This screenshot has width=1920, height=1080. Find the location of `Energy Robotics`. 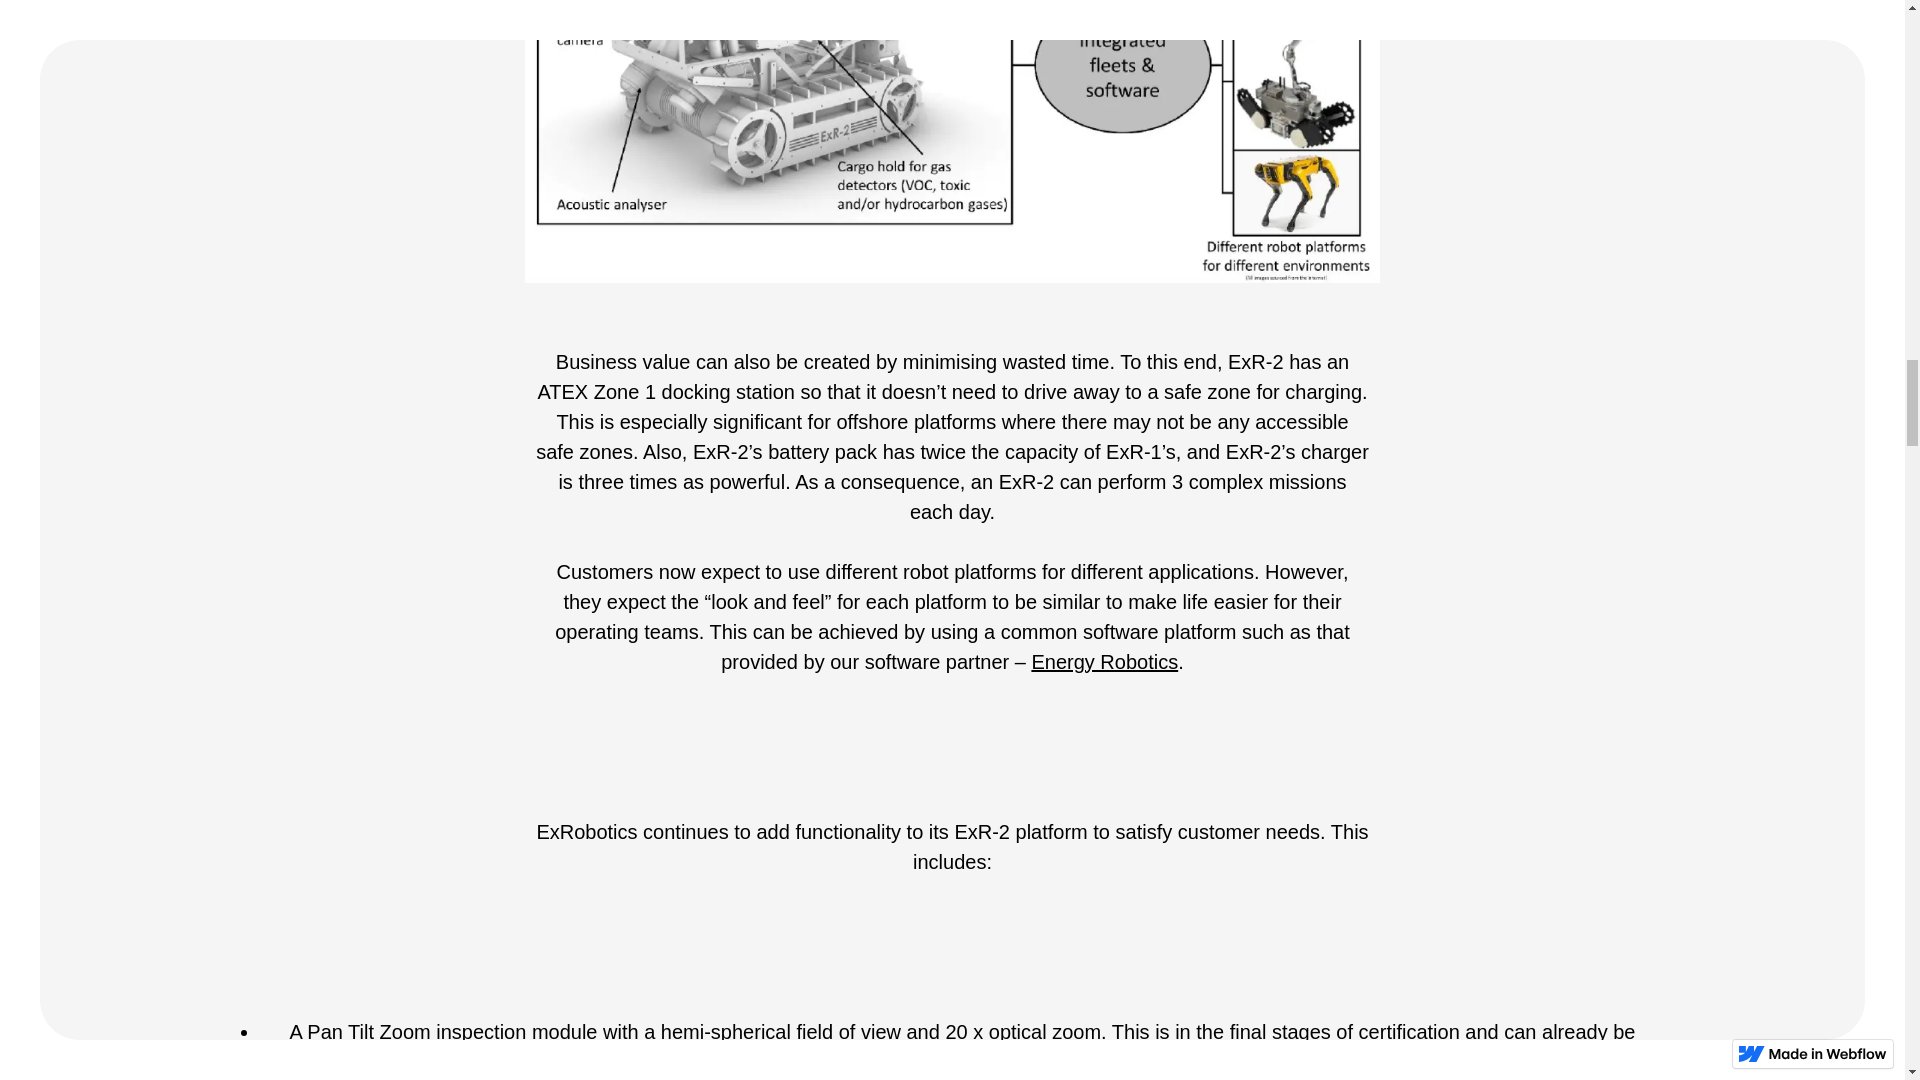

Energy Robotics is located at coordinates (1104, 662).